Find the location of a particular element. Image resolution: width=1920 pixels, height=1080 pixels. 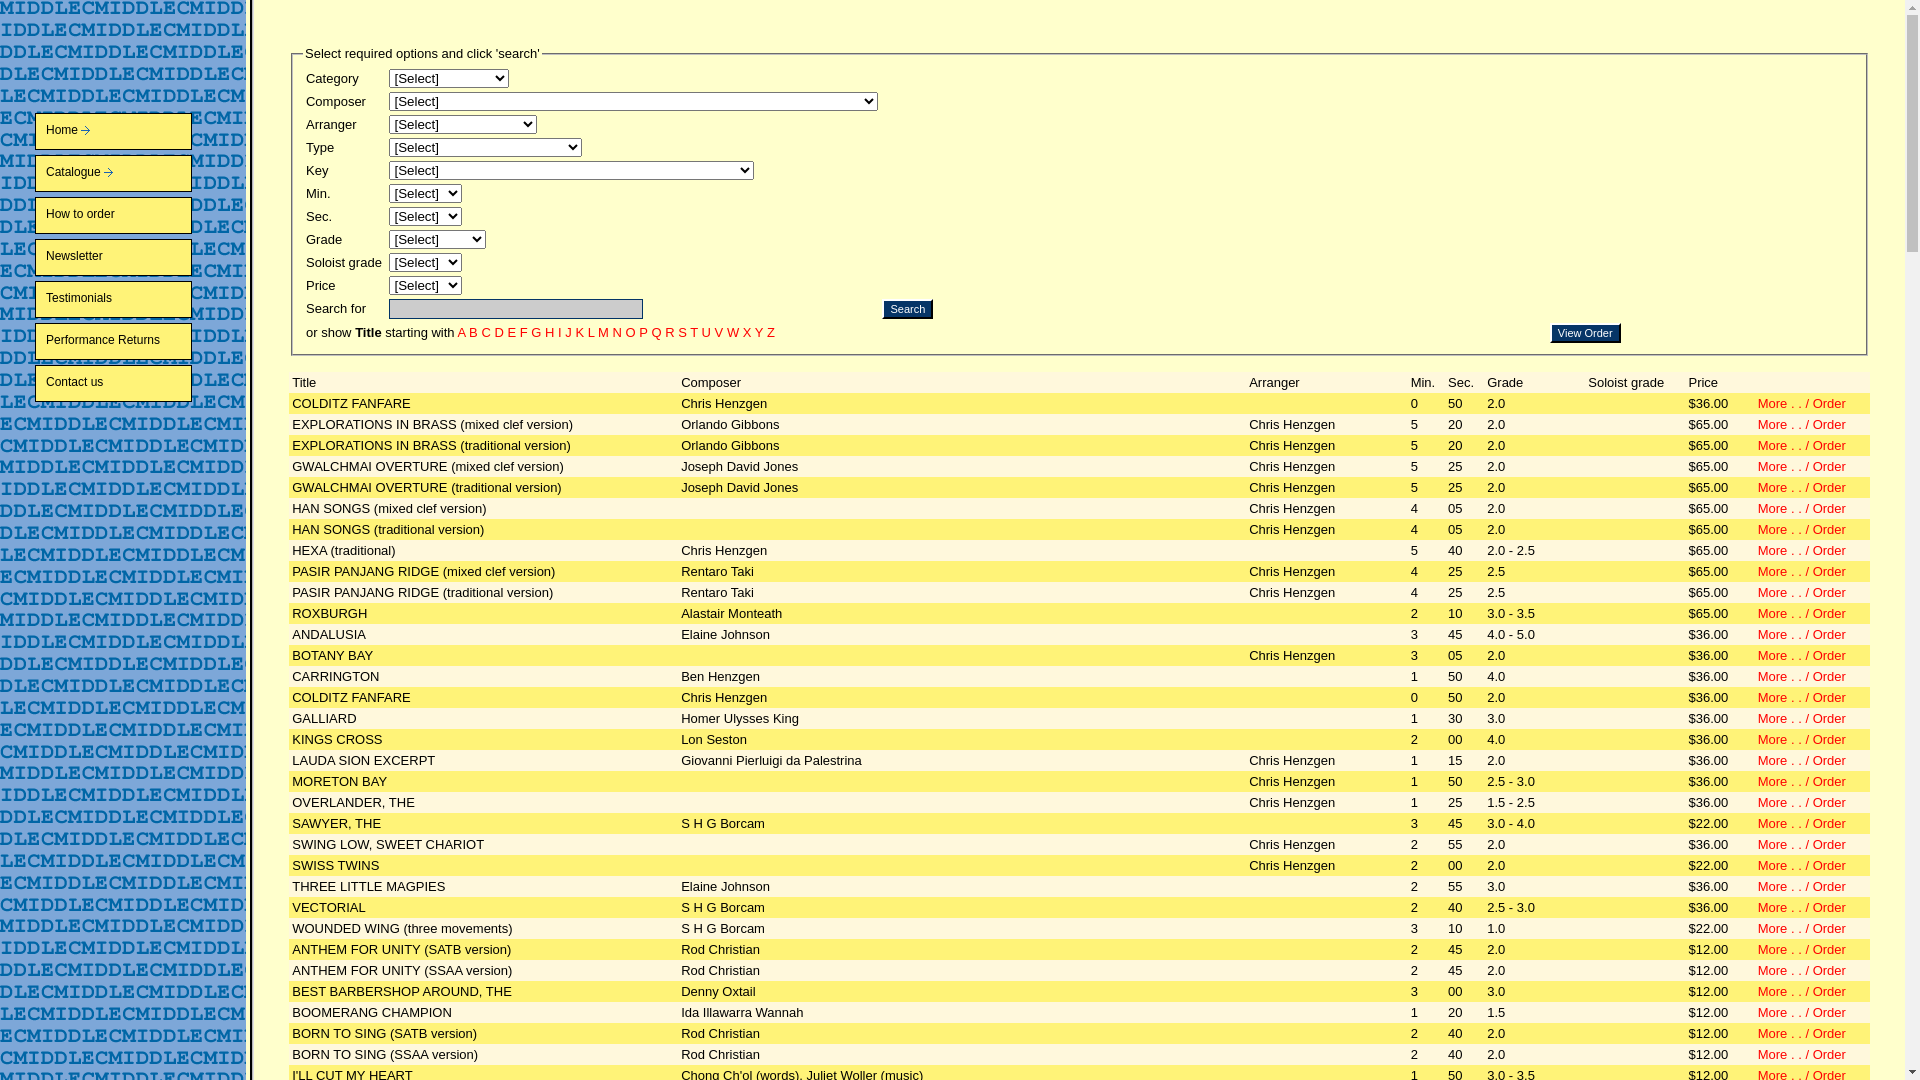

M is located at coordinates (604, 332).